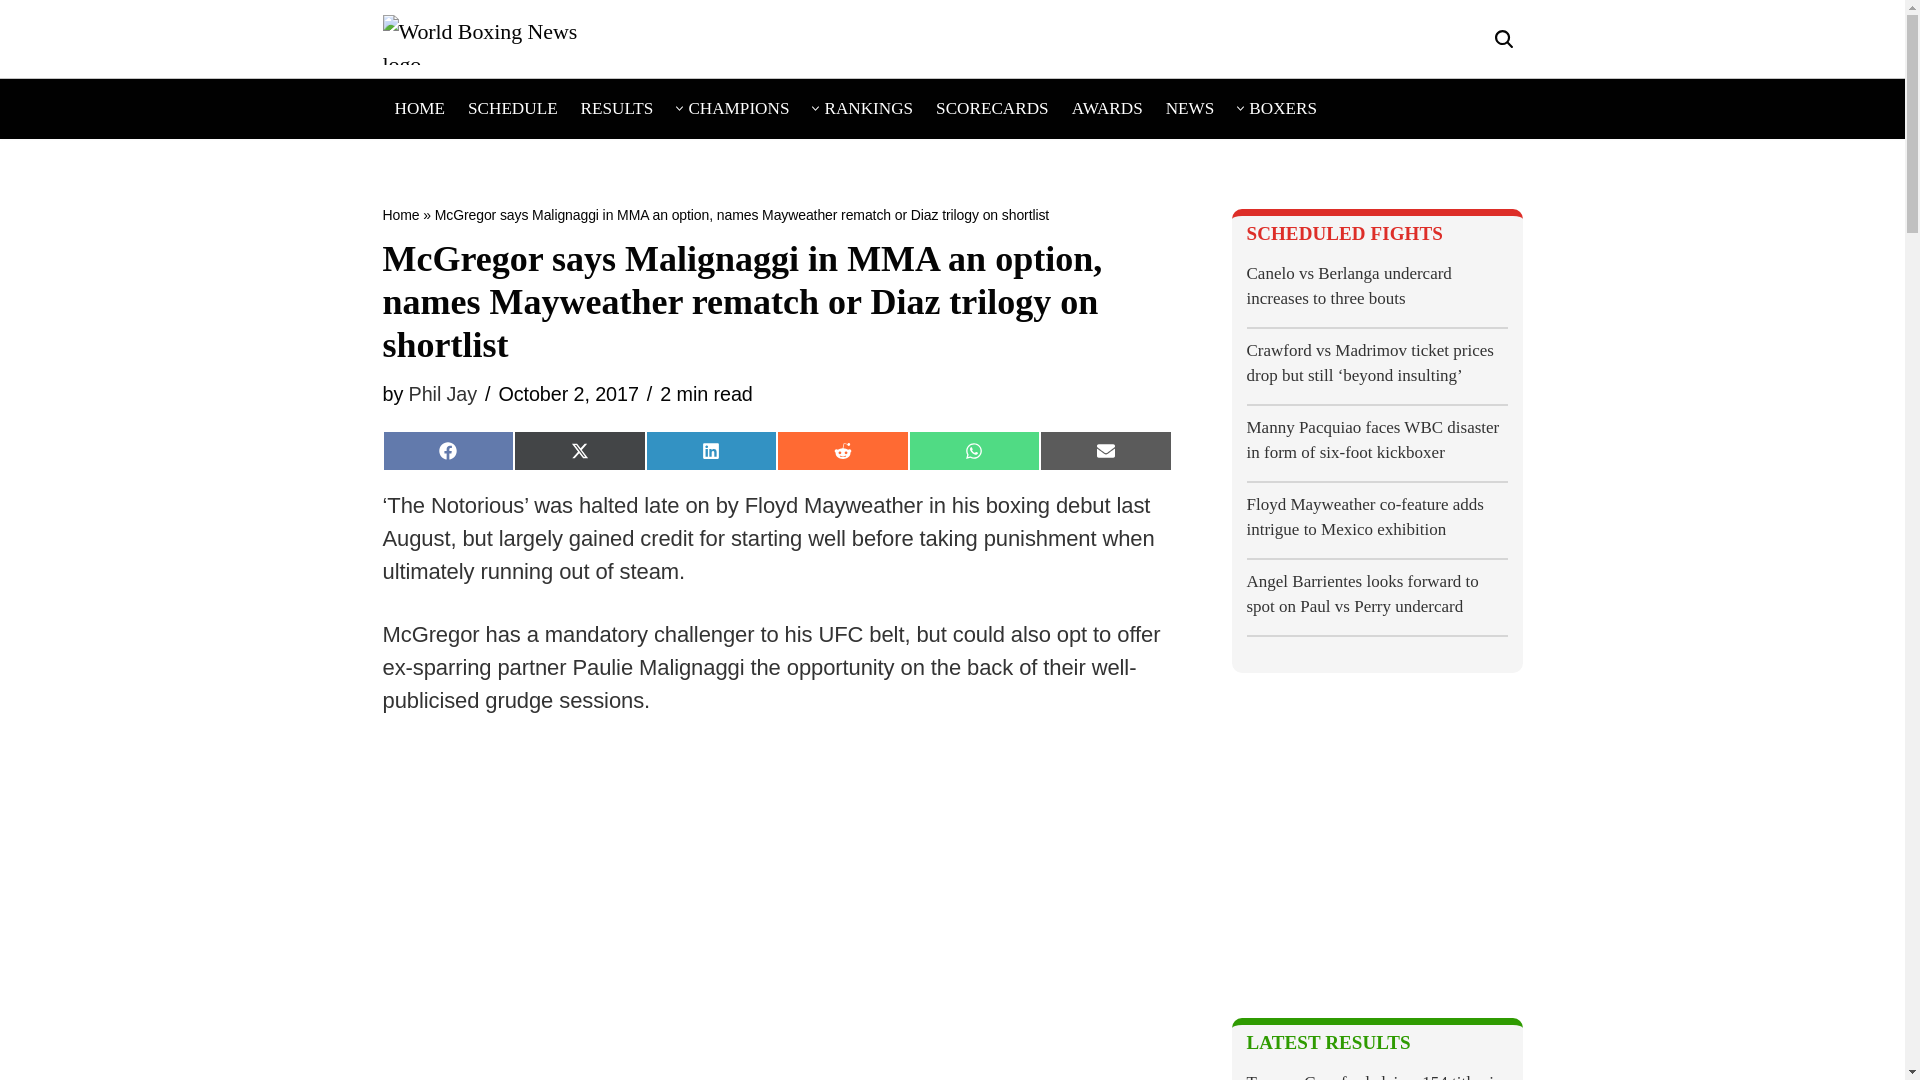 Image resolution: width=1920 pixels, height=1080 pixels. Describe the element at coordinates (992, 108) in the screenshot. I see `SCORECARDS` at that location.